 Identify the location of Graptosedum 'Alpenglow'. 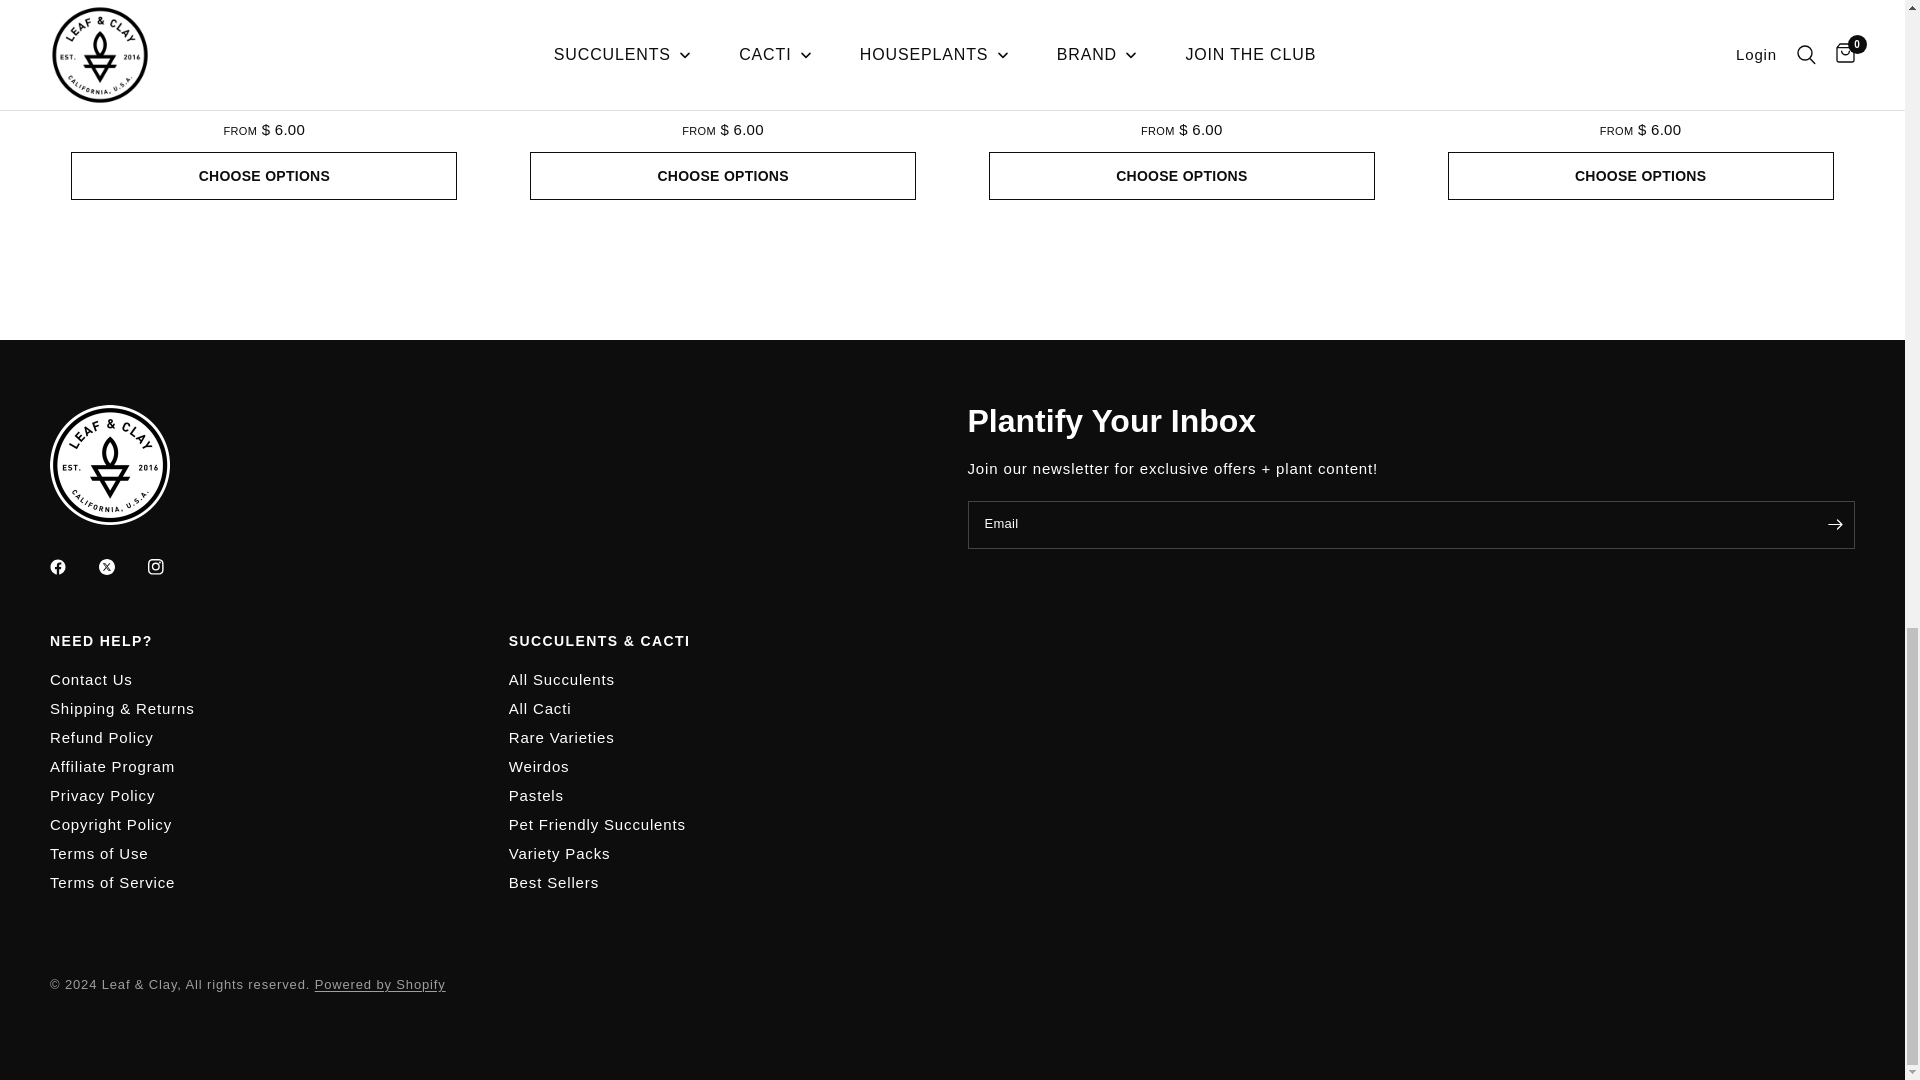
(722, 104).